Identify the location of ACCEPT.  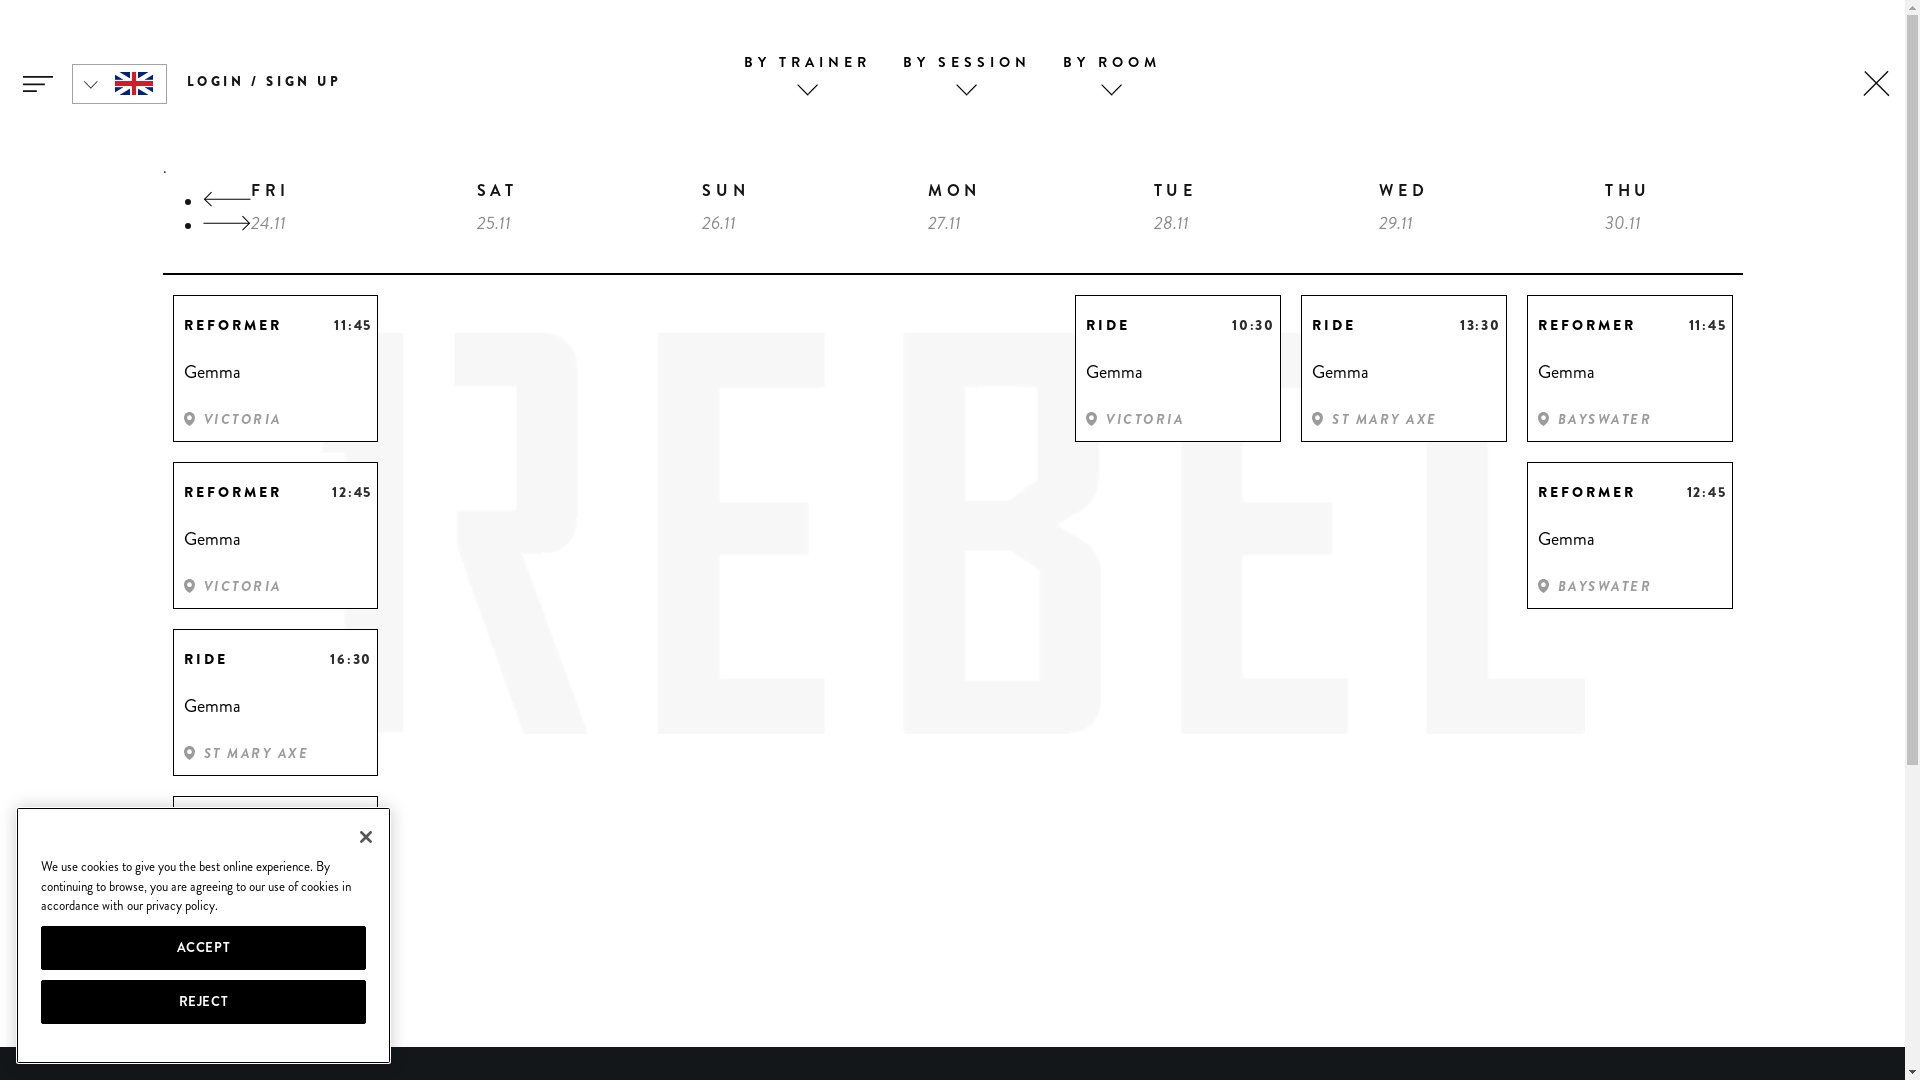
(204, 948).